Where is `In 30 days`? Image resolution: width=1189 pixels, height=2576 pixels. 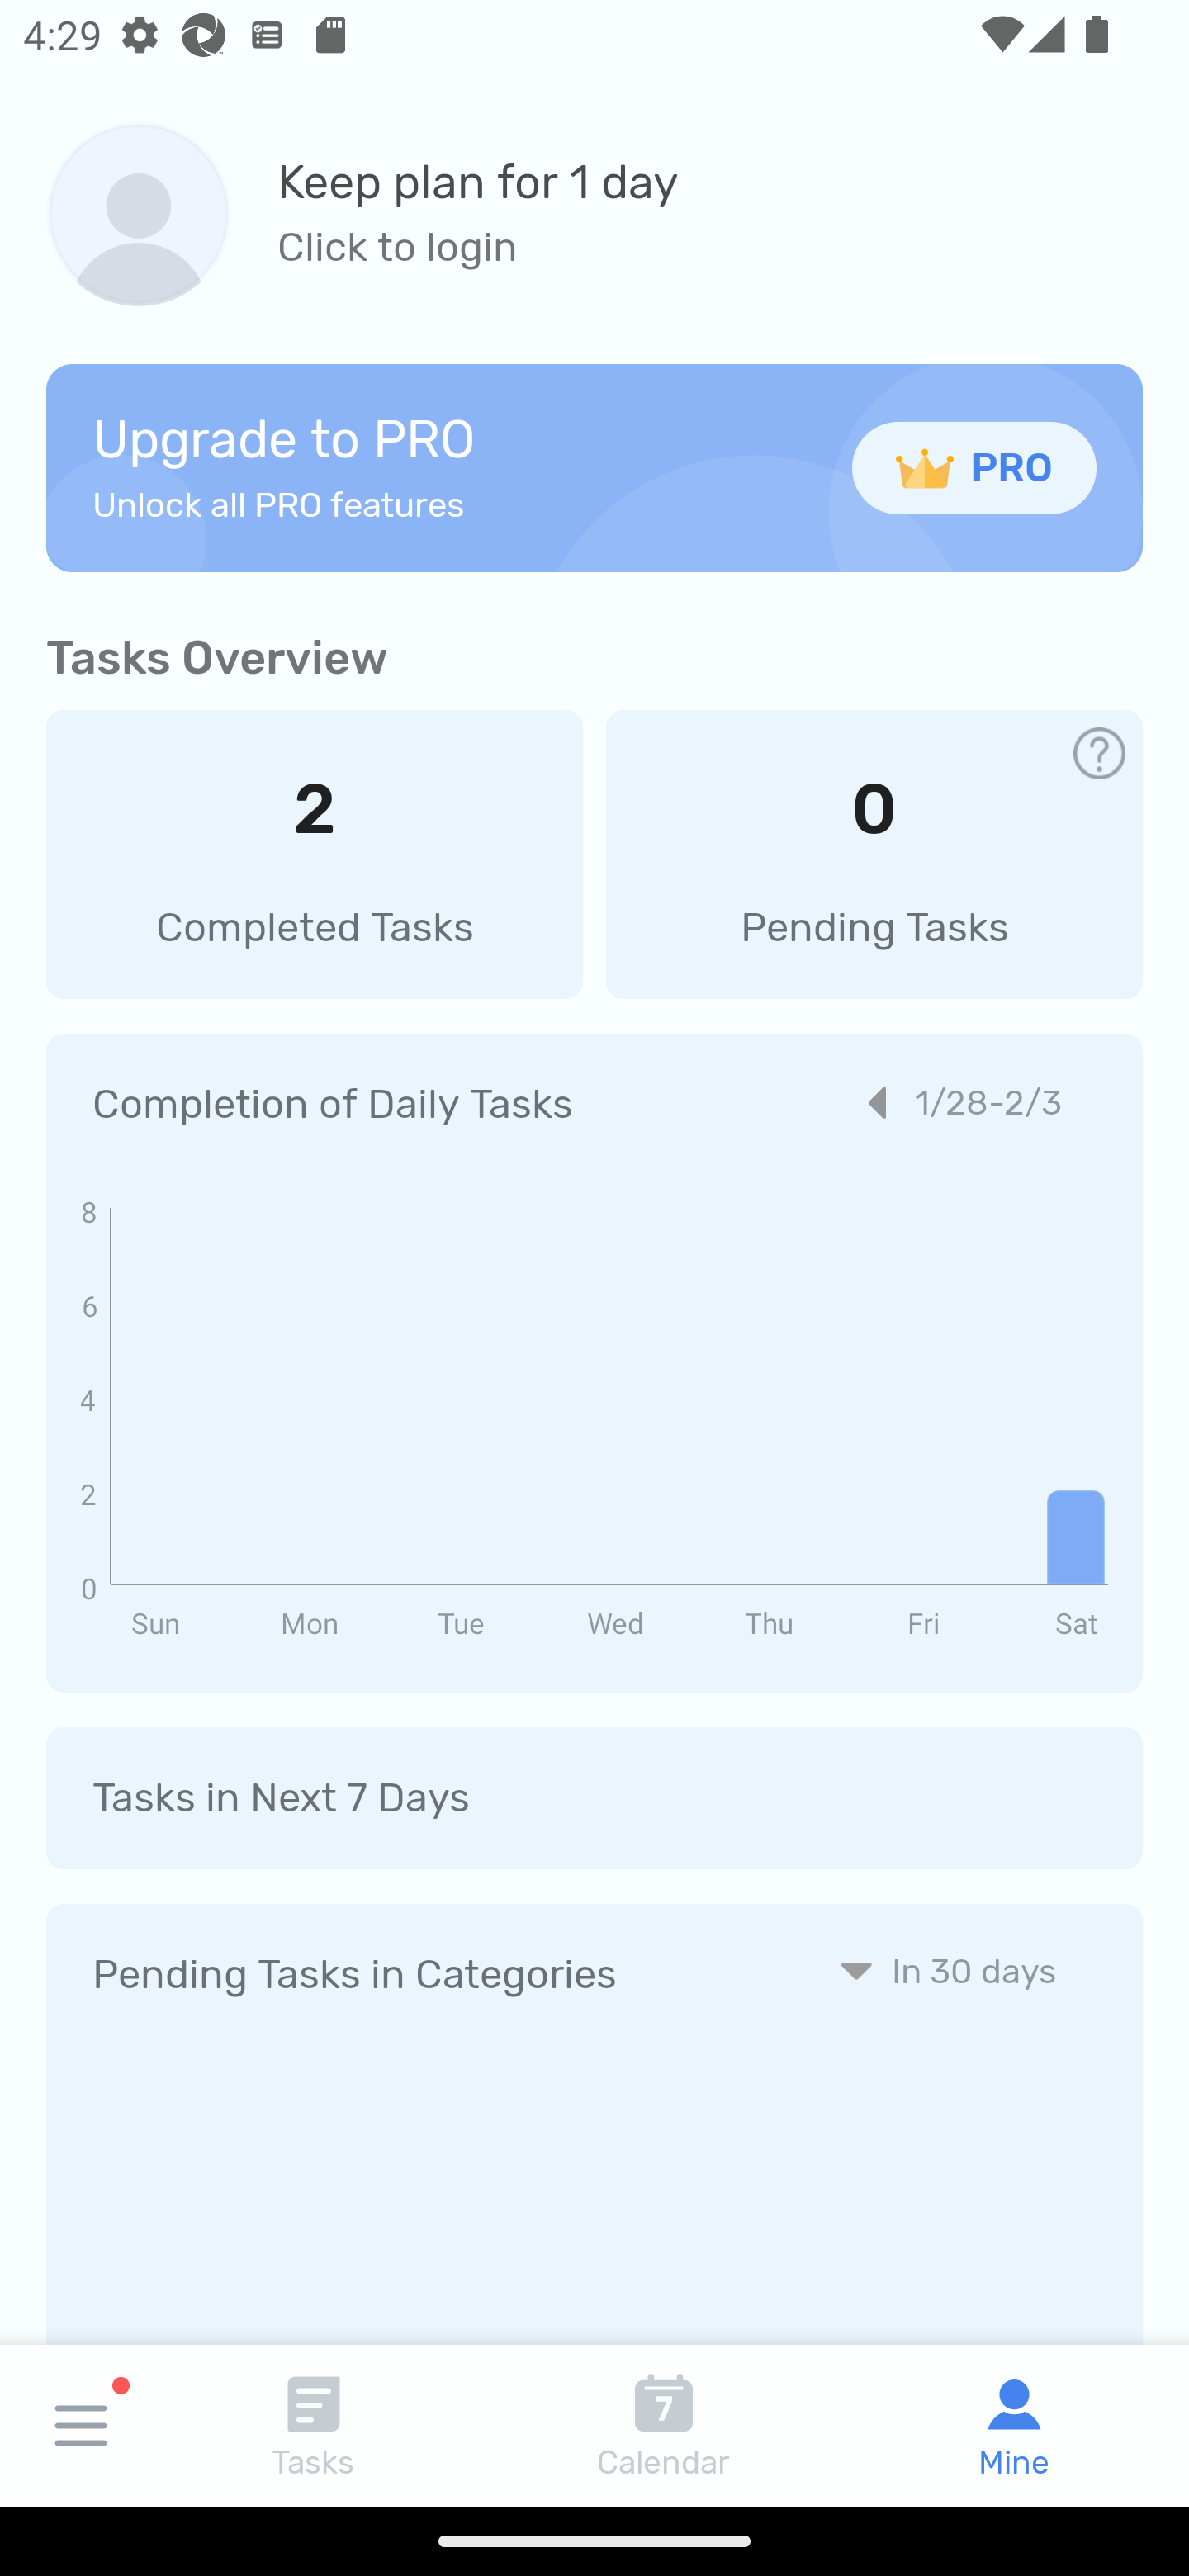
In 30 days is located at coordinates (948, 1970).